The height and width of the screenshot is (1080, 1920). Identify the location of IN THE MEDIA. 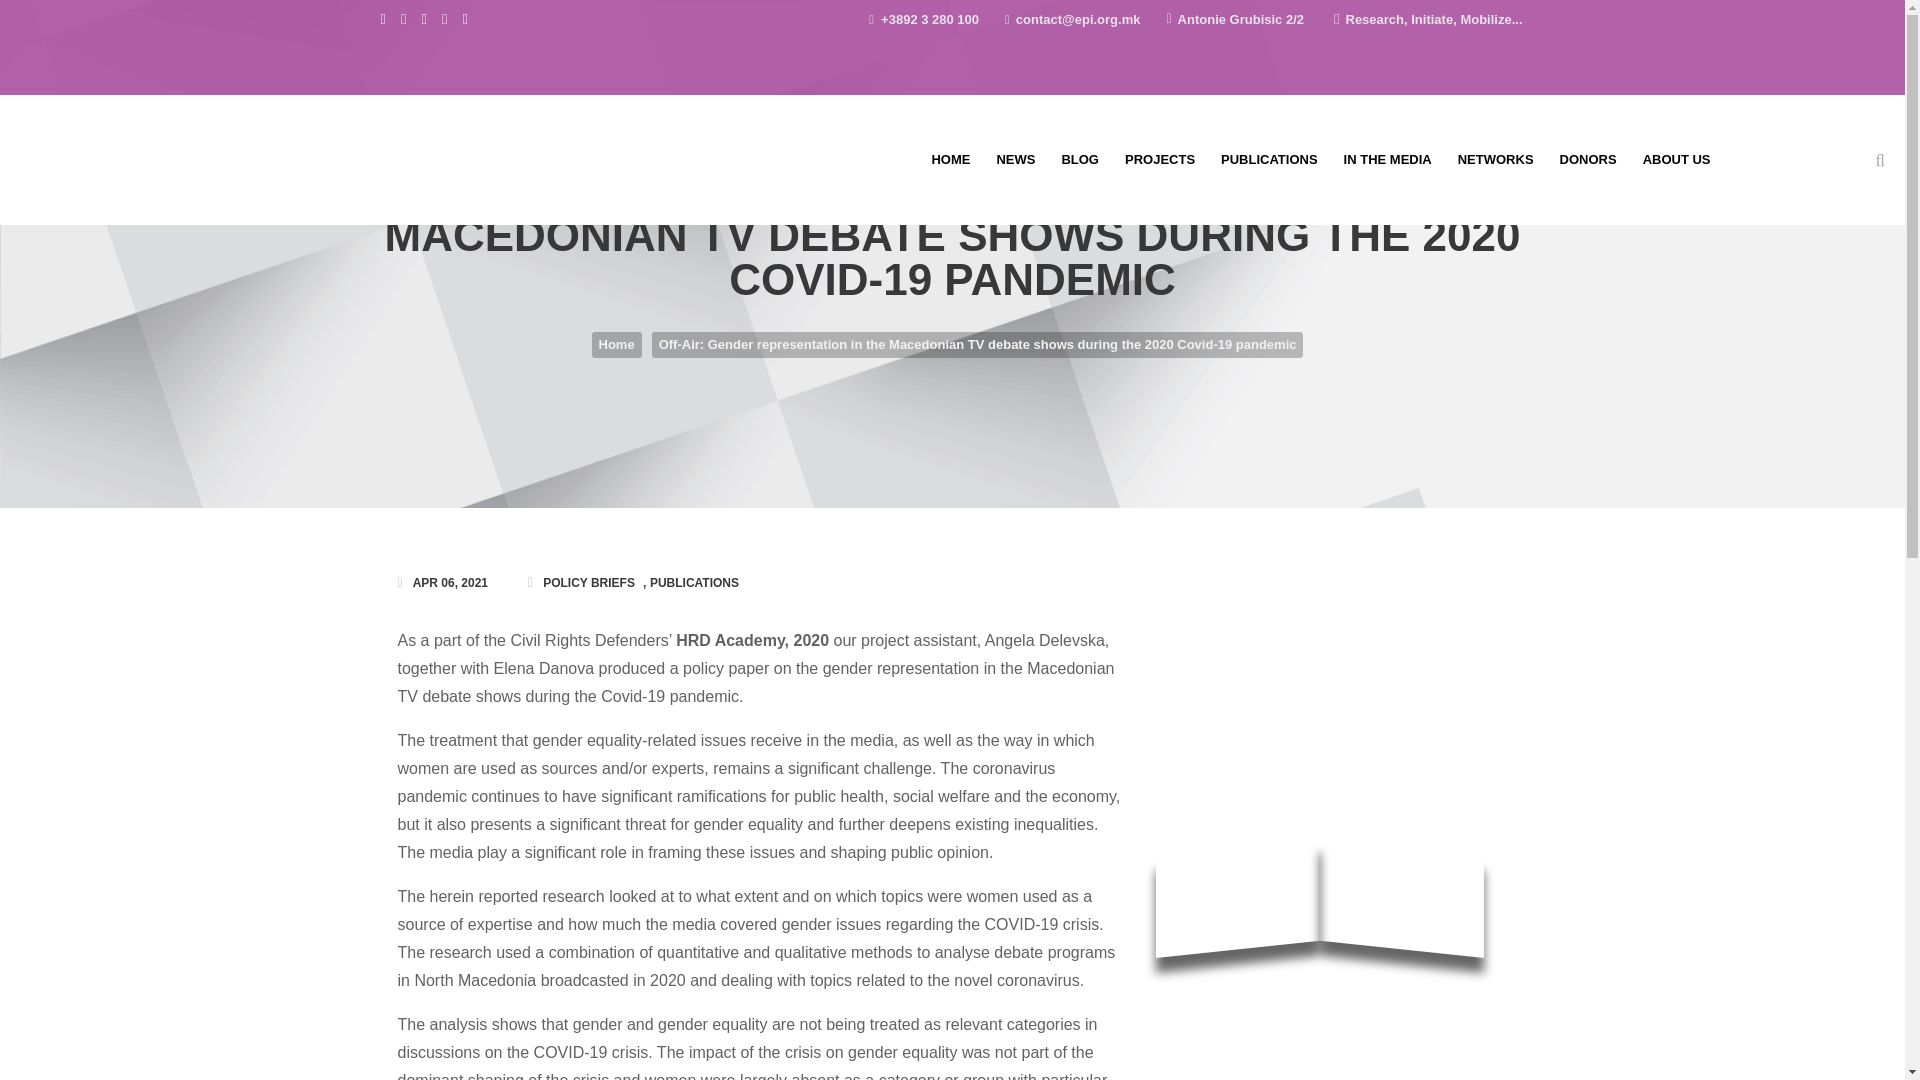
(1388, 160).